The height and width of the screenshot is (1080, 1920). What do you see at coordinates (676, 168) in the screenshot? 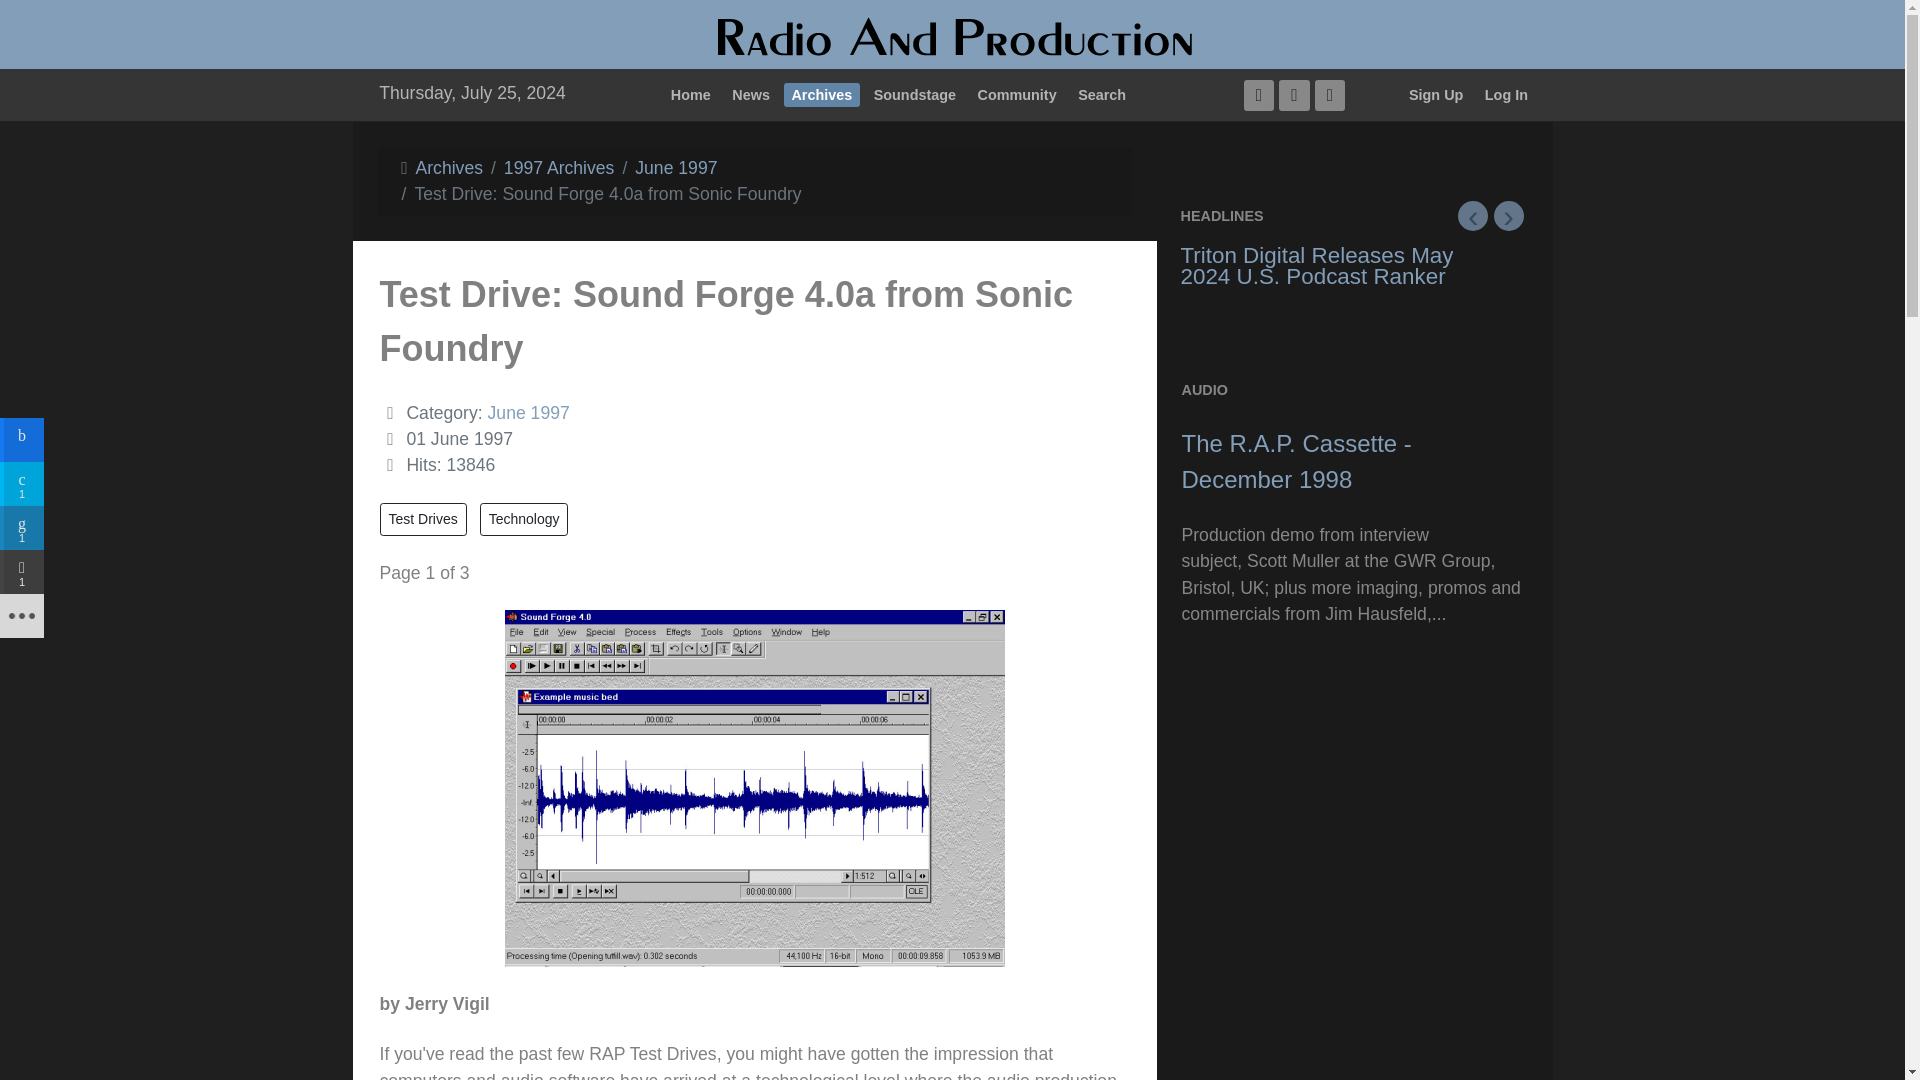
I see `June 1997` at bounding box center [676, 168].